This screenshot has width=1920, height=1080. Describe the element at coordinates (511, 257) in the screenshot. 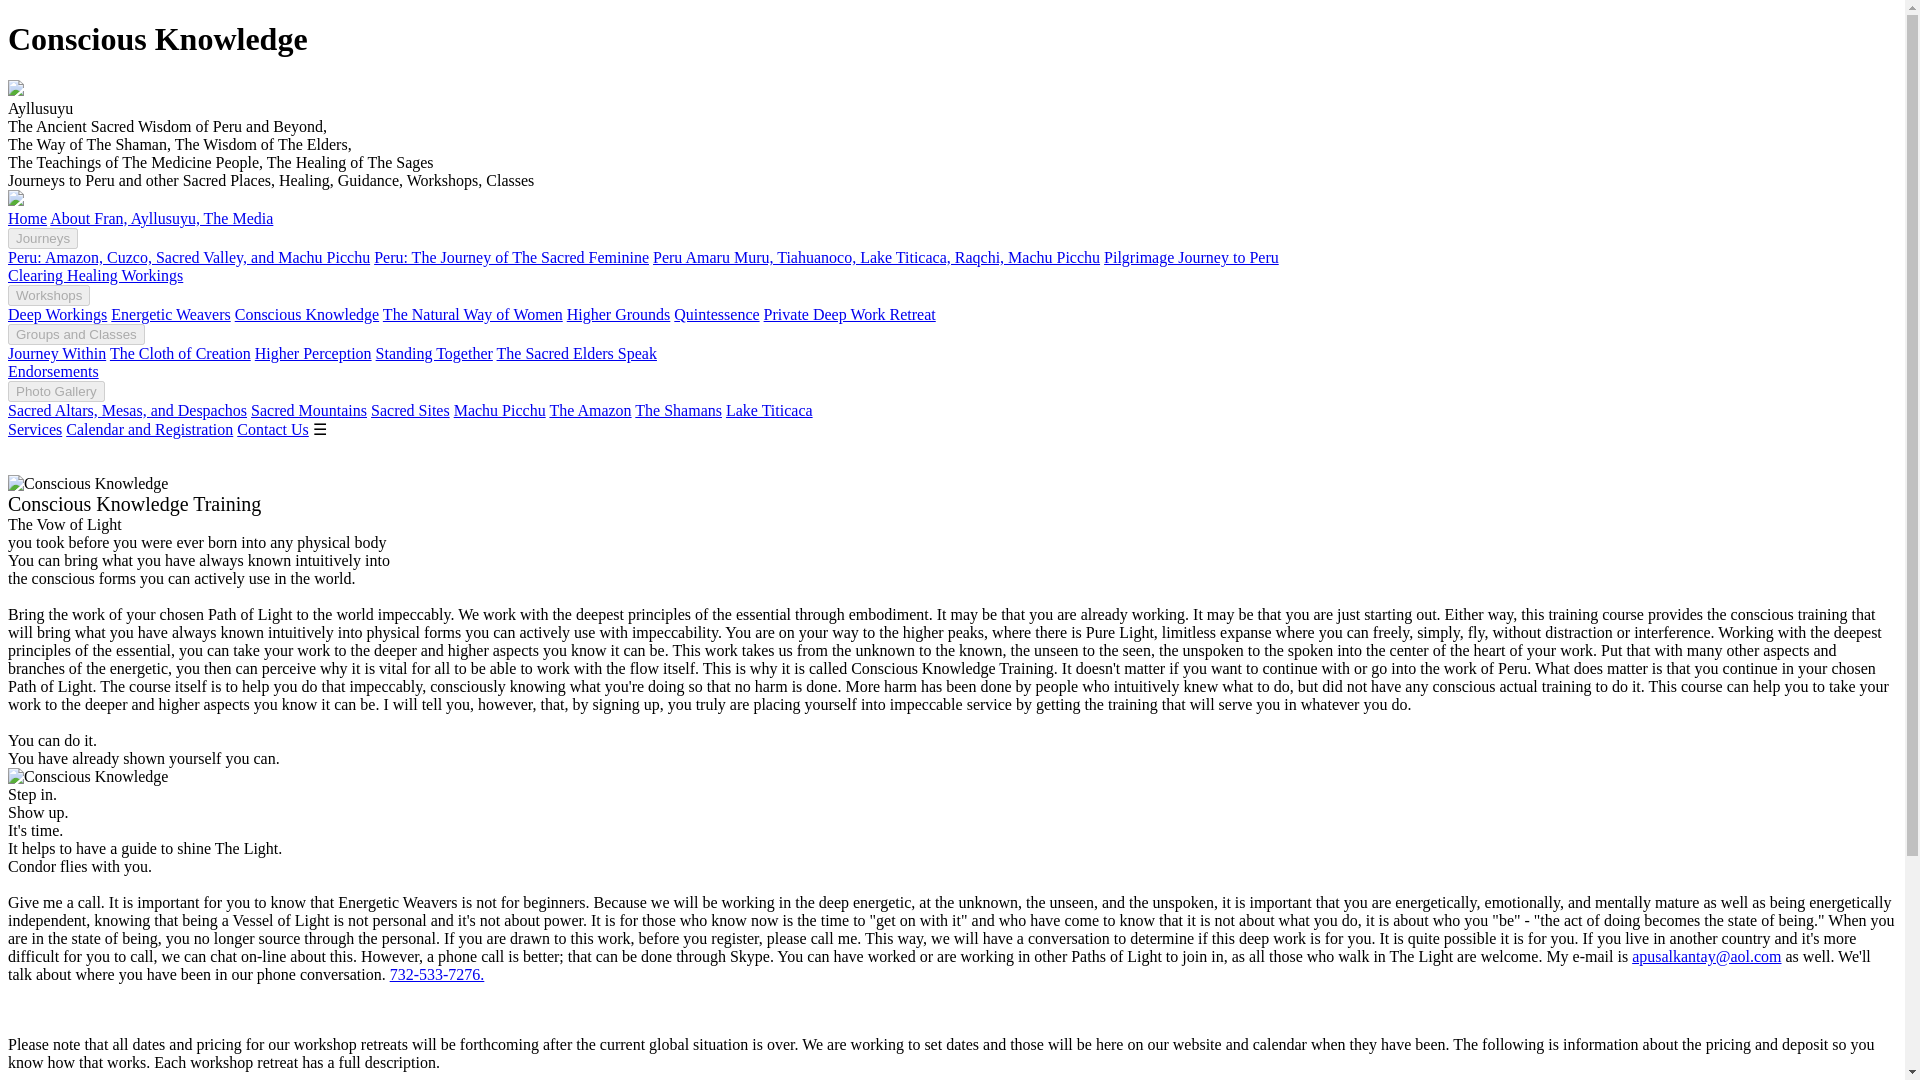

I see `Peru: The Journey of The Sacred Feminine` at that location.